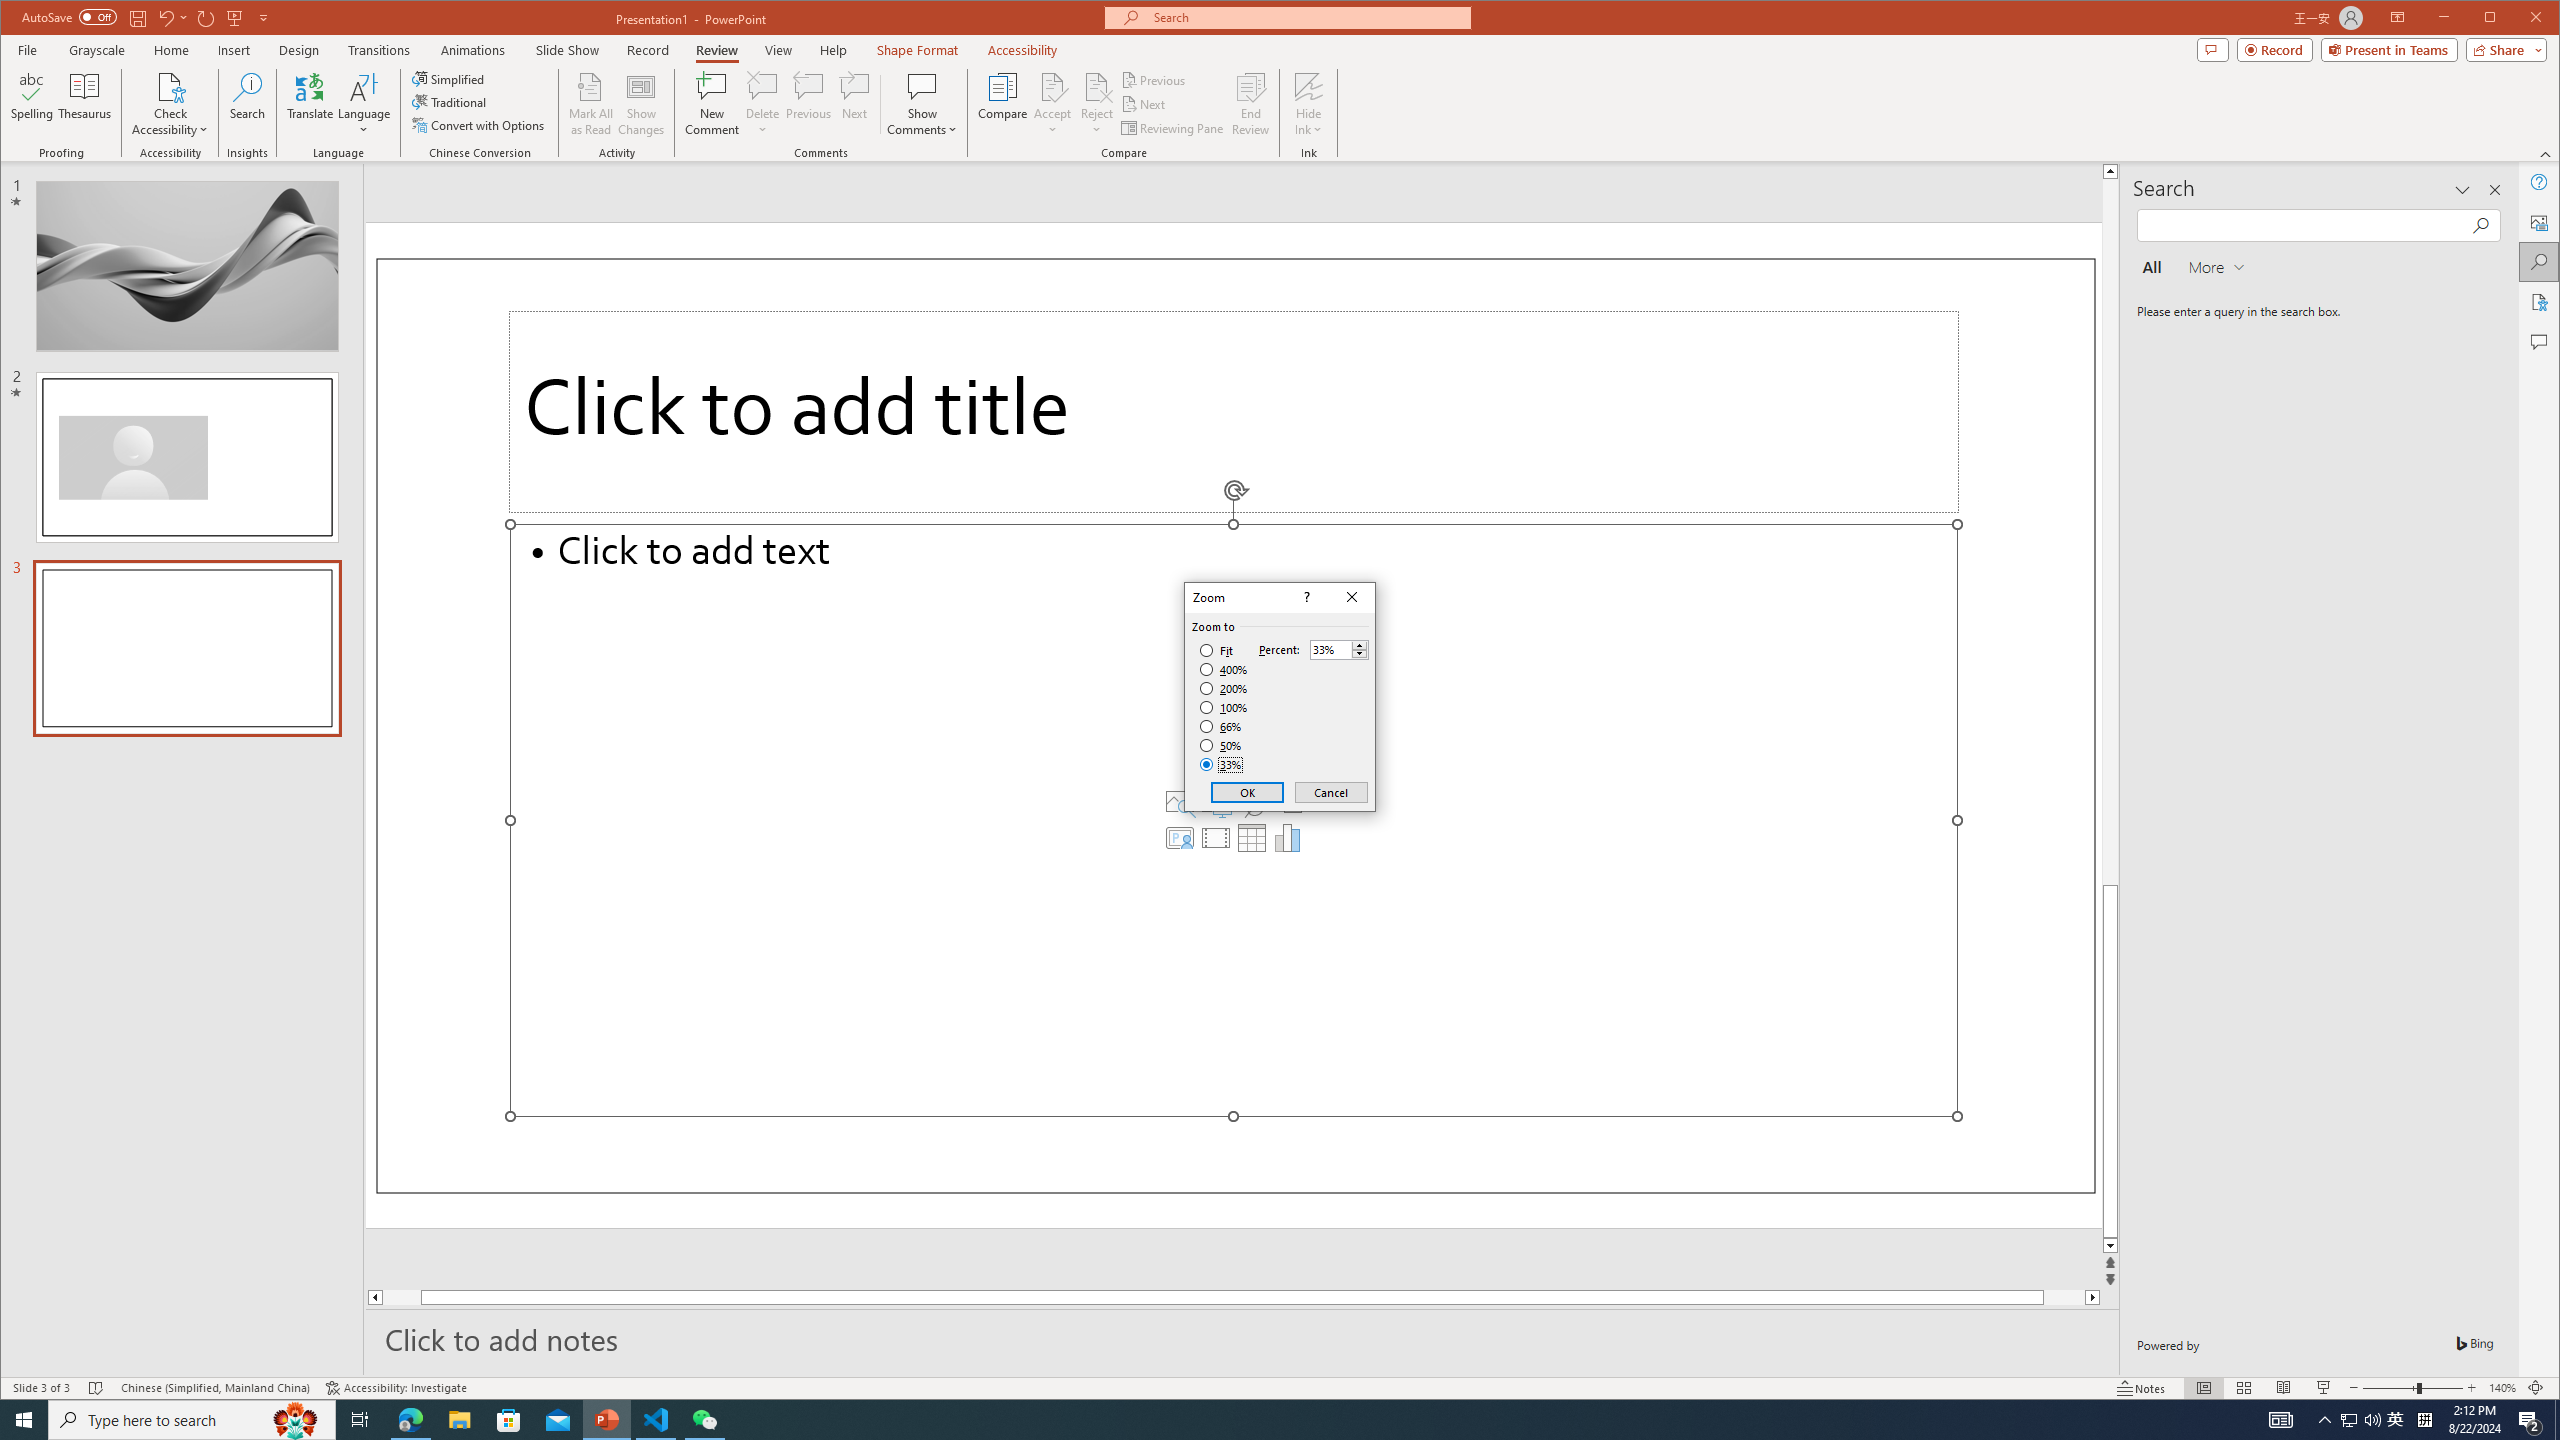  I want to click on Accept, so click(1053, 104).